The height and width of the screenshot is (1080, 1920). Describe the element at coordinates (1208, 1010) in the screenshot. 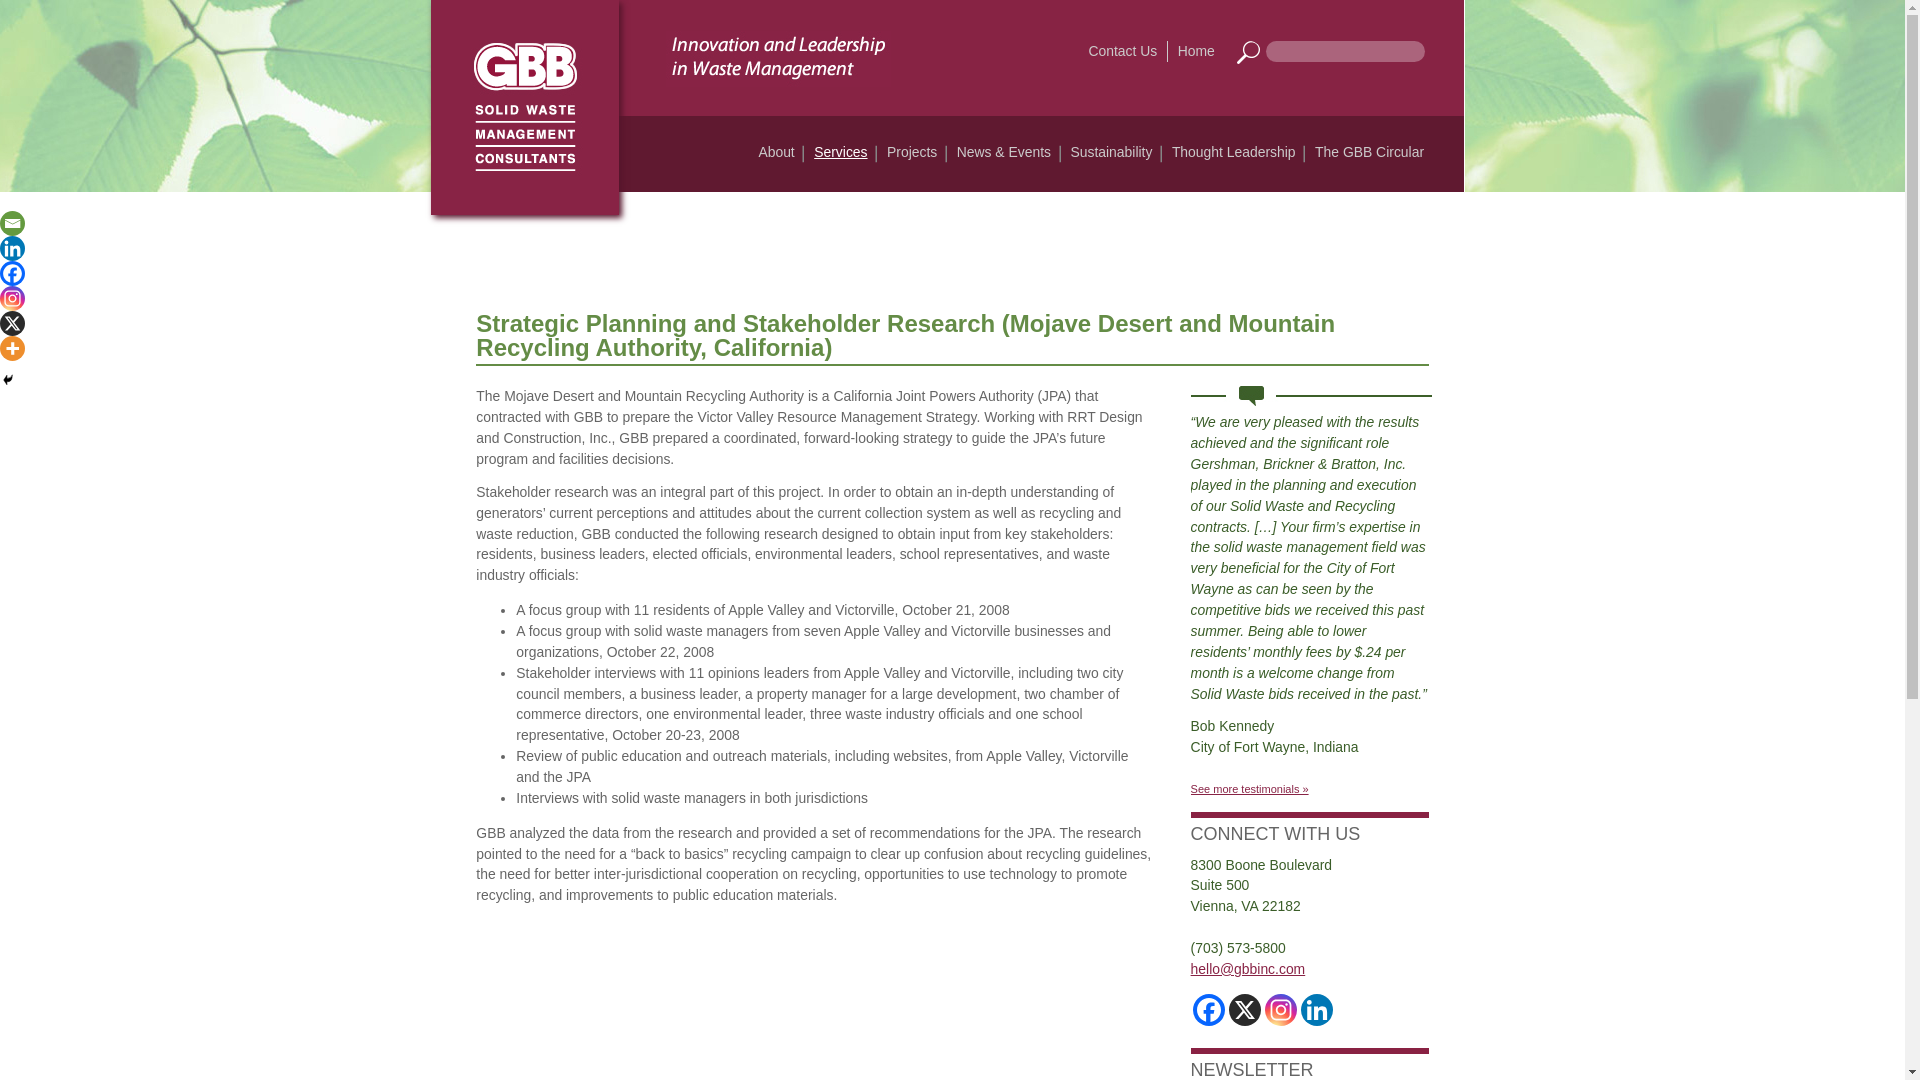

I see `Facebook` at that location.